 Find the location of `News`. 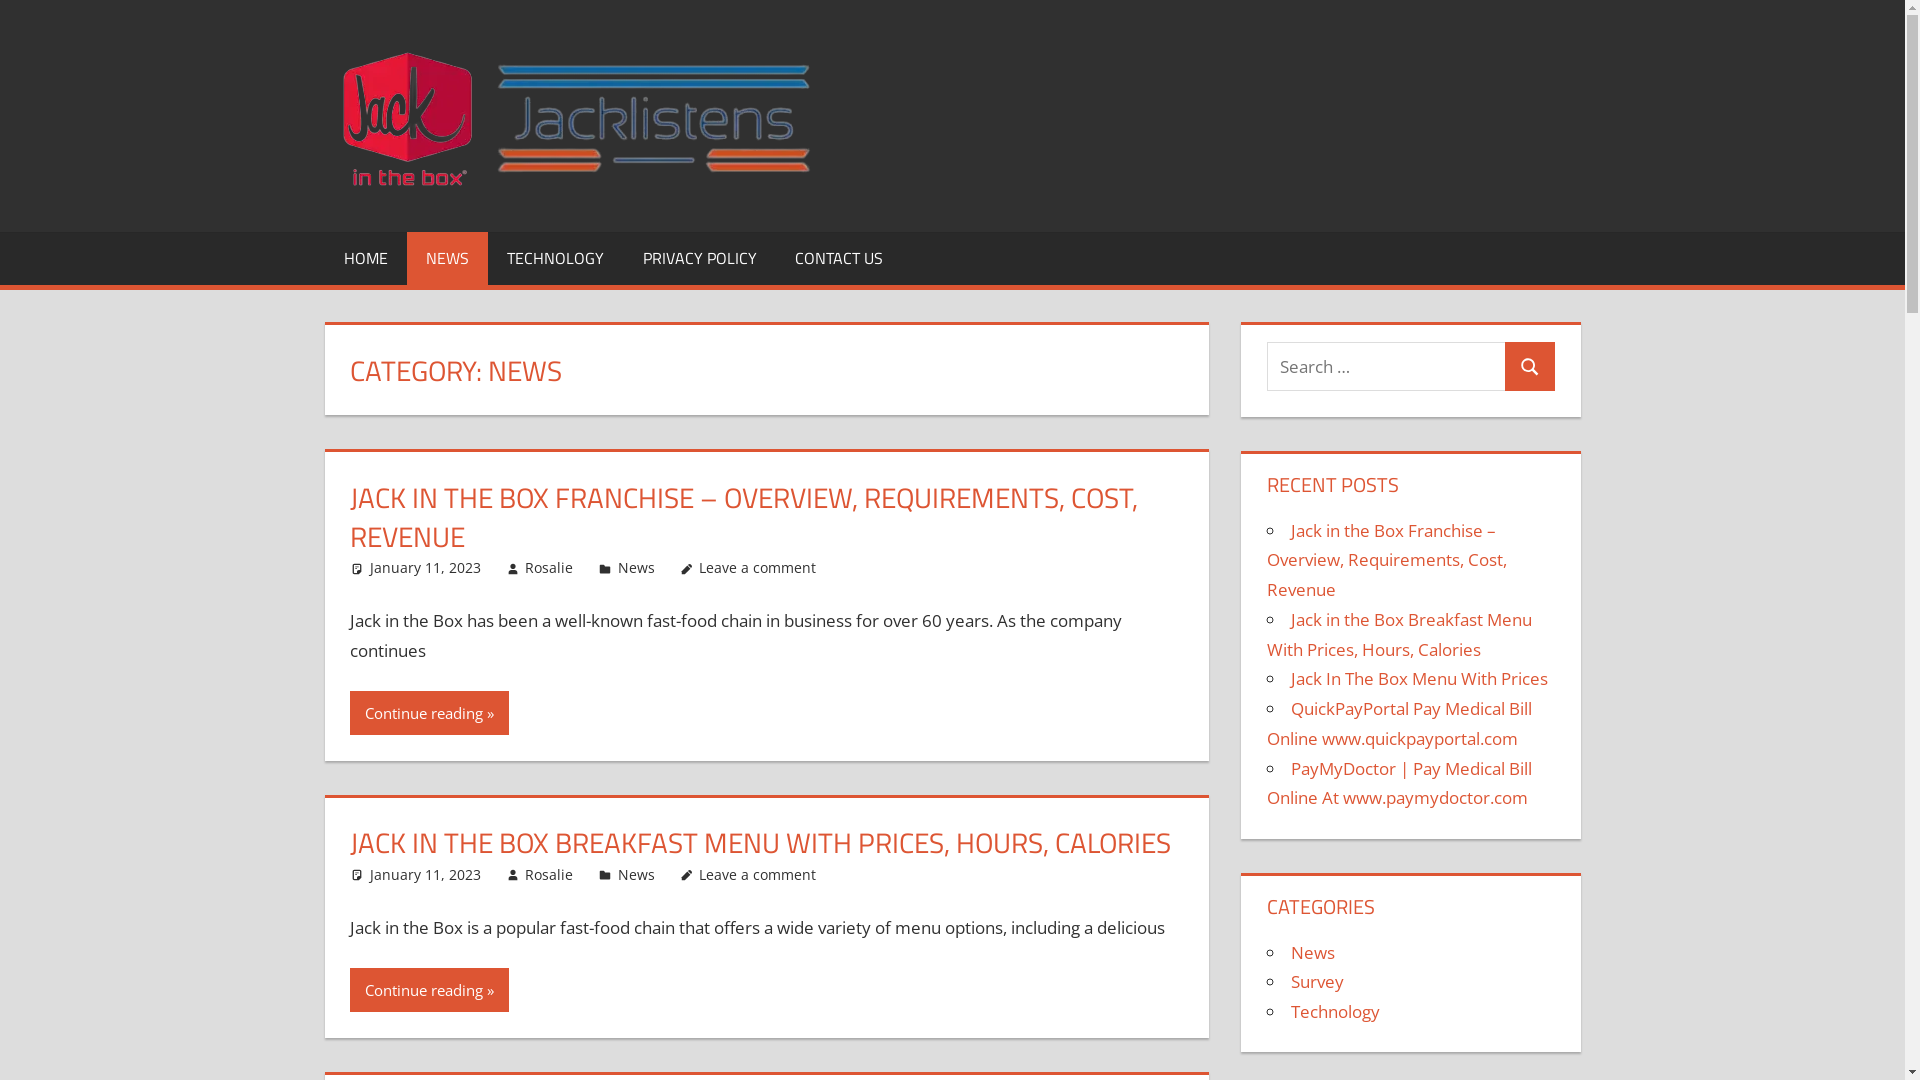

News is located at coordinates (636, 568).